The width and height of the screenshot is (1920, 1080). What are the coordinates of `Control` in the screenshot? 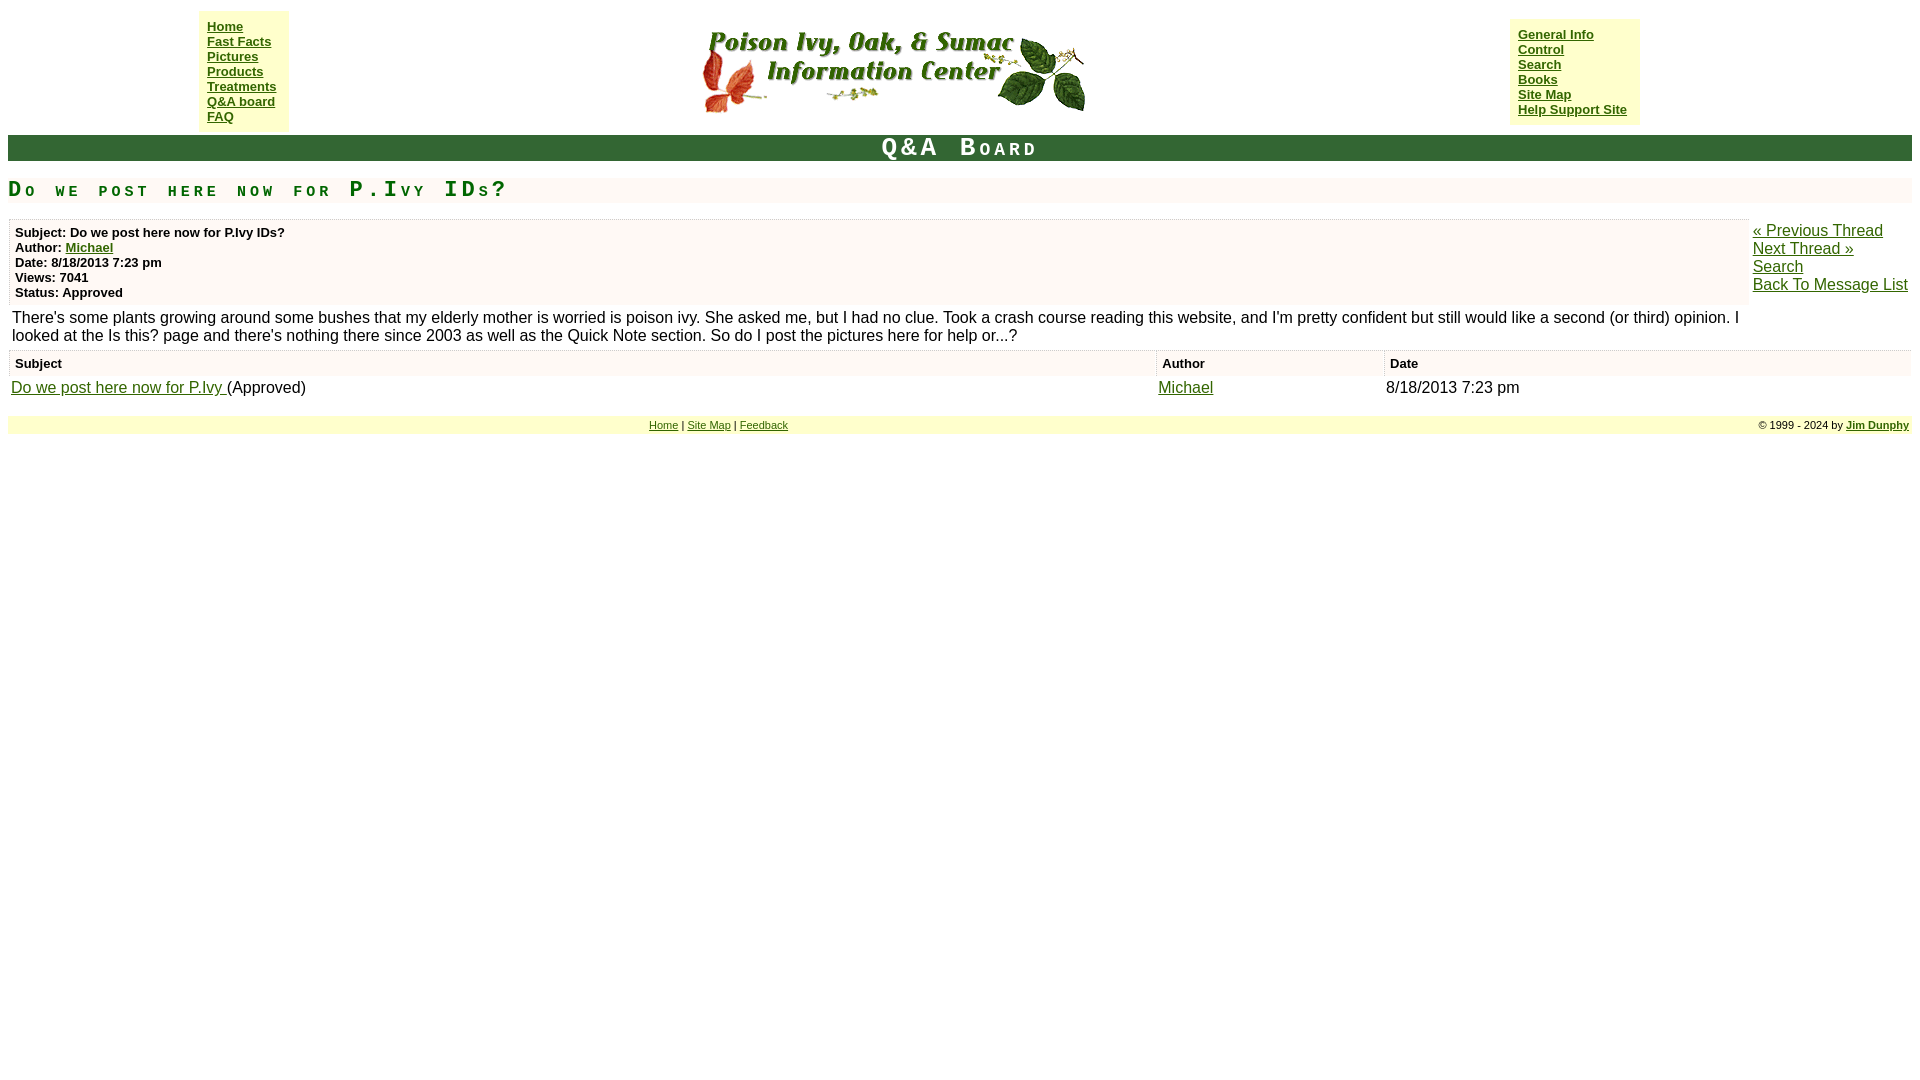 It's located at (1541, 50).